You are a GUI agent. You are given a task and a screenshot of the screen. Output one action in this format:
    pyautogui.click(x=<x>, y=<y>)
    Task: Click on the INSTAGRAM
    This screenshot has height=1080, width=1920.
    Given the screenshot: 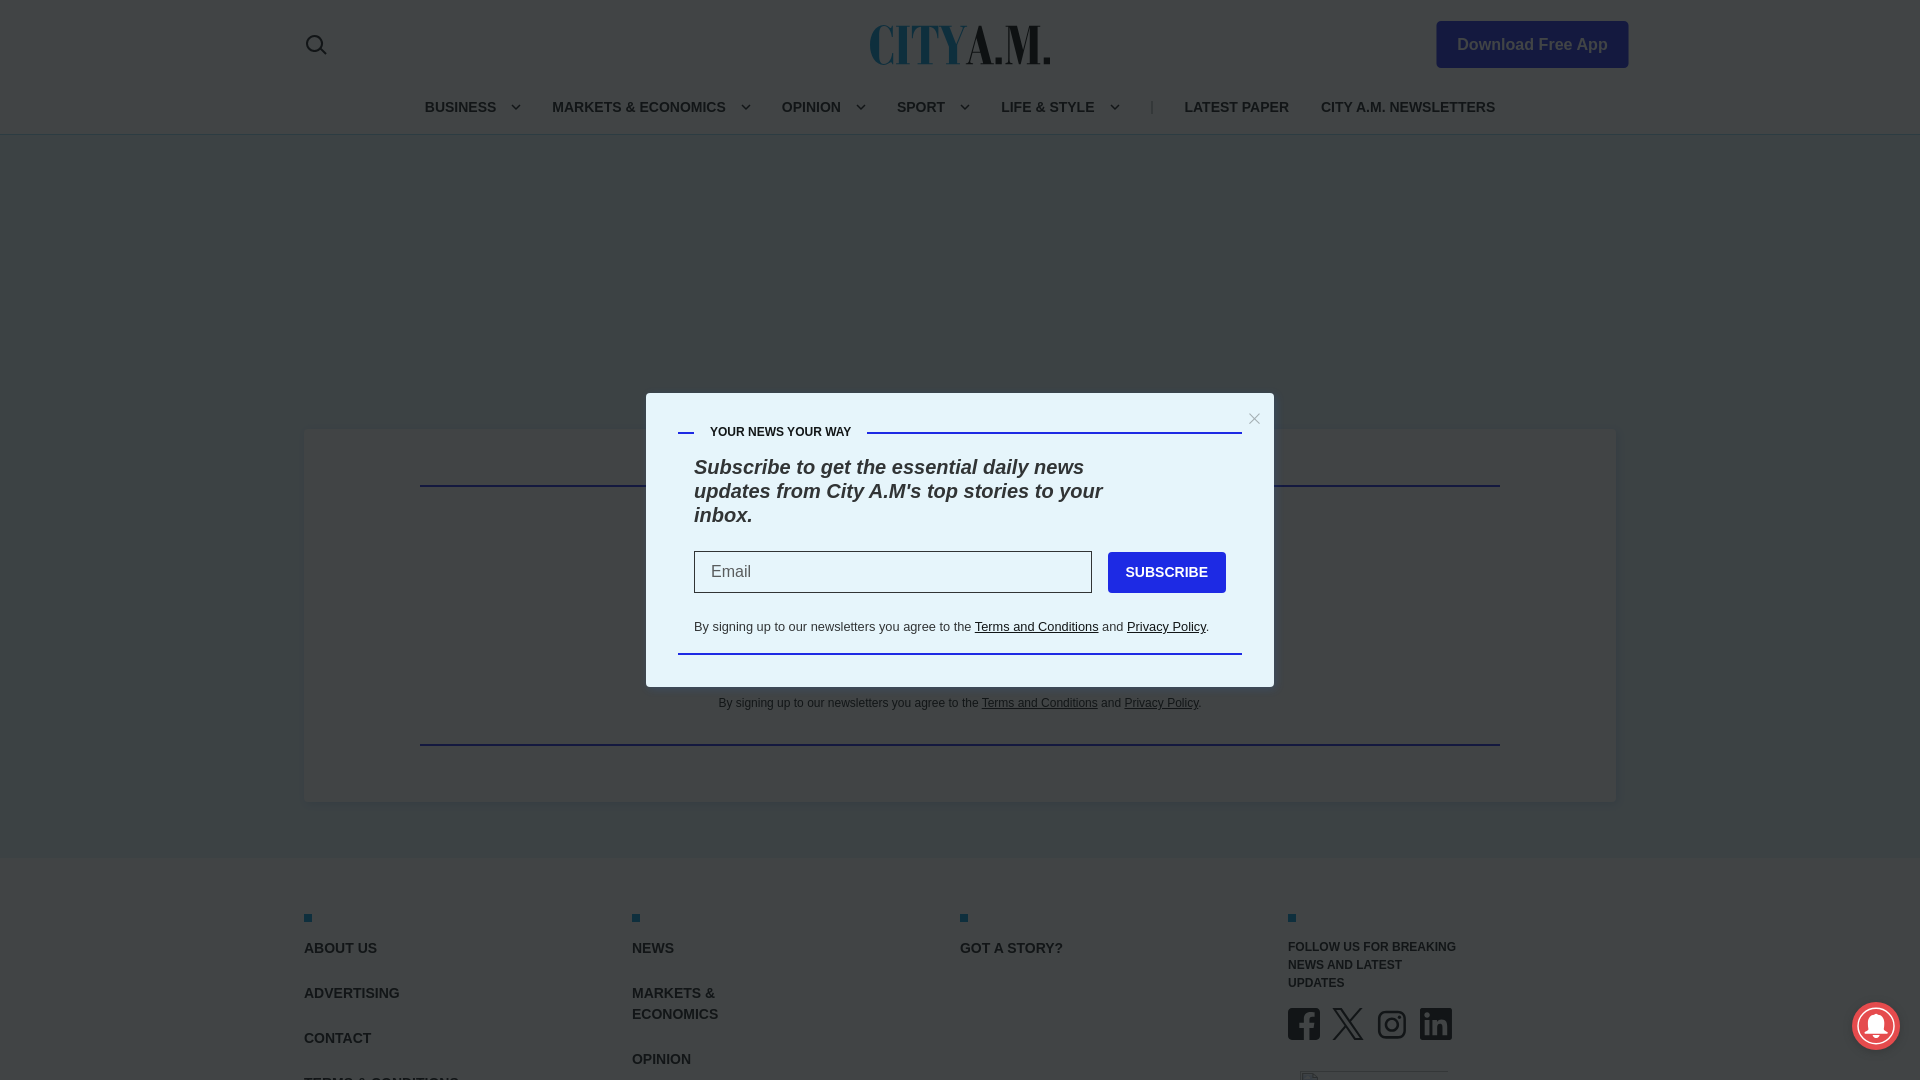 What is the action you would take?
    pyautogui.click(x=1392, y=1024)
    